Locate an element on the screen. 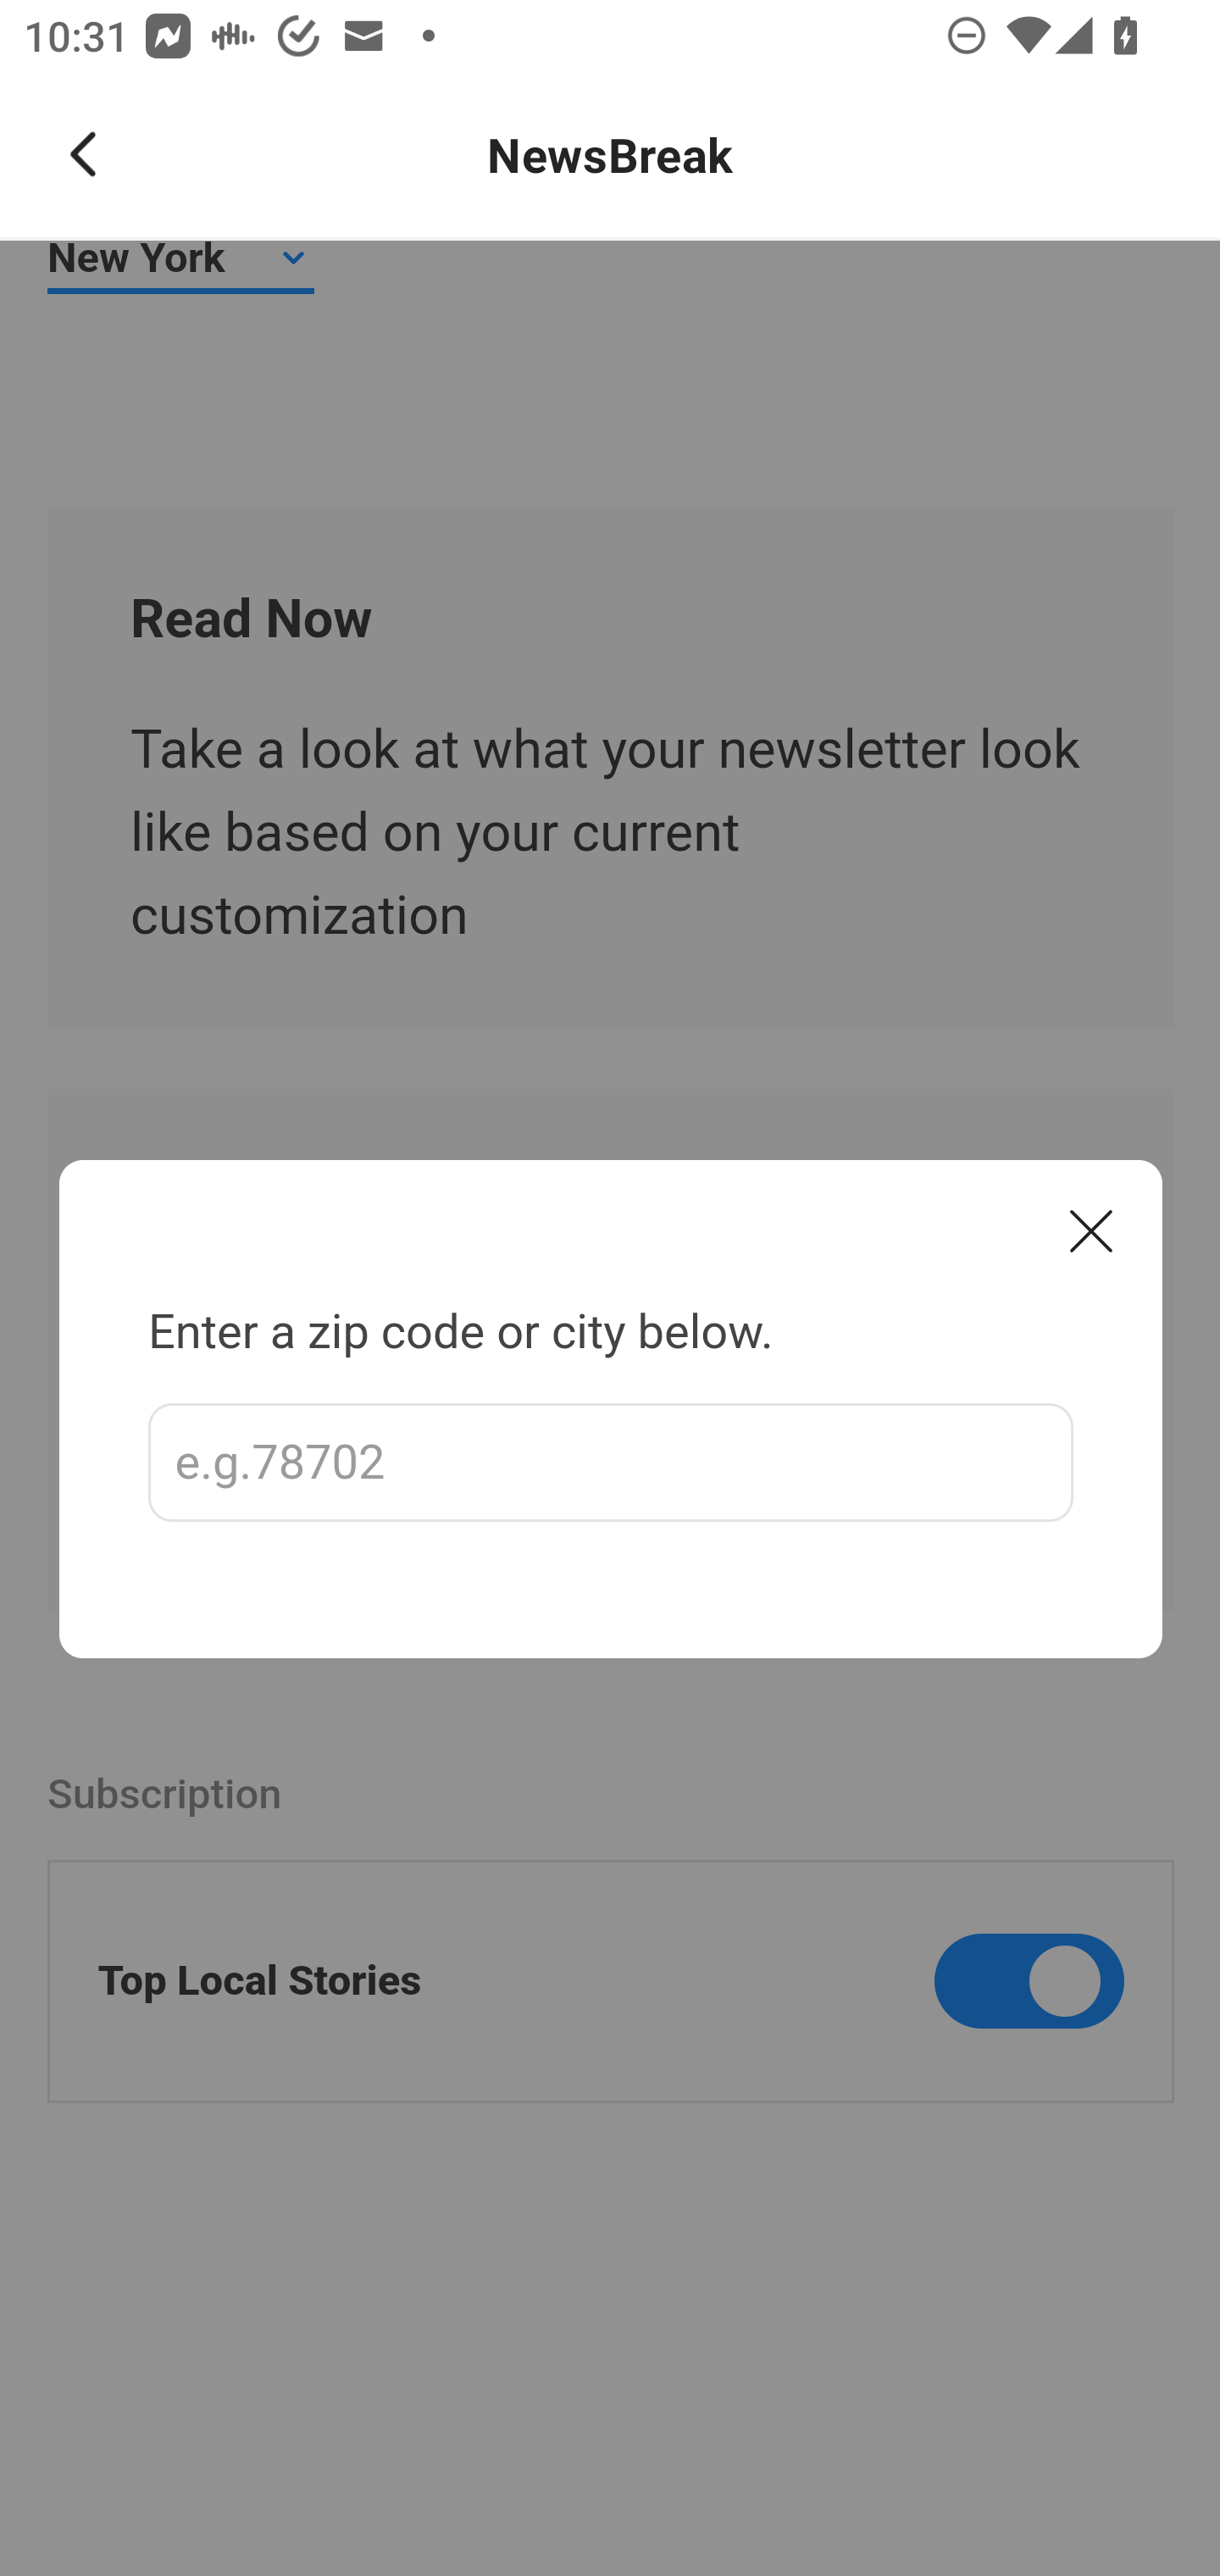 This screenshot has height=2576, width=1220. Close is located at coordinates (1092, 1230).